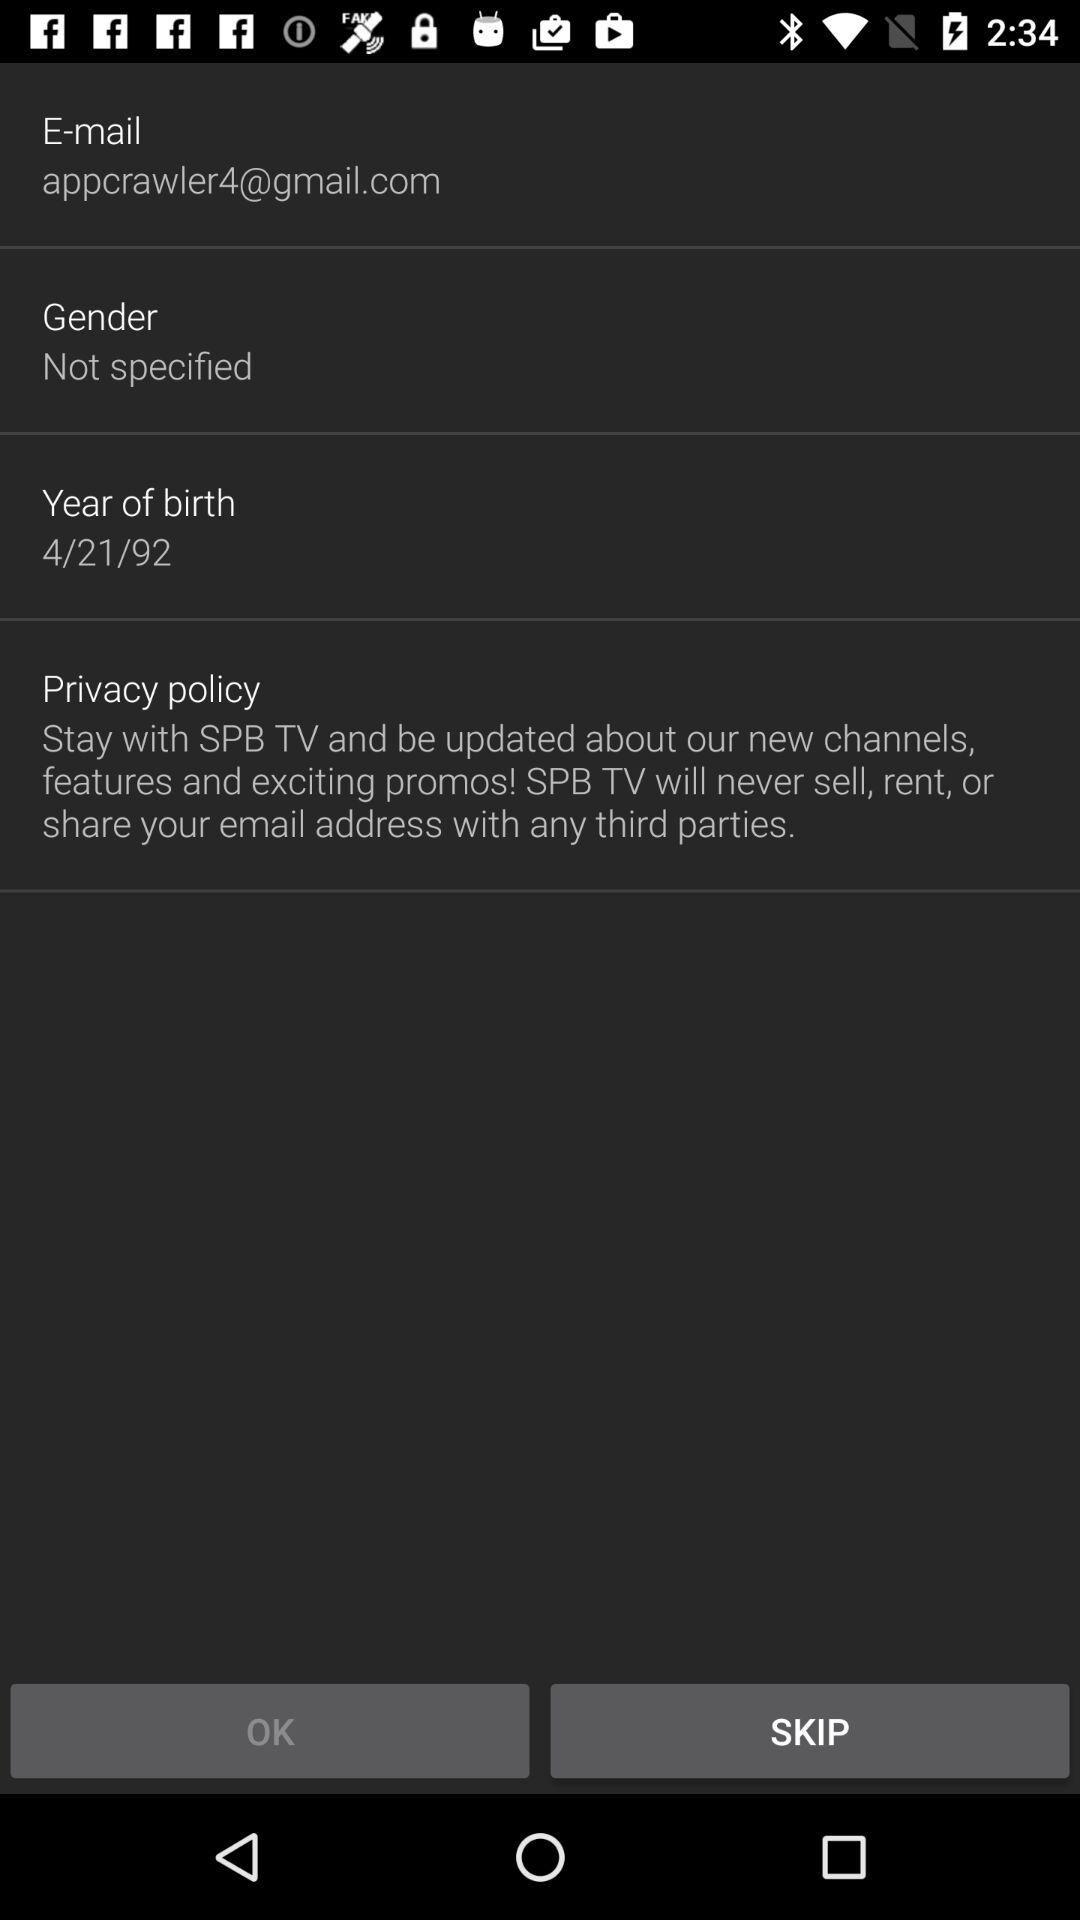  I want to click on select the year of birth app, so click(139, 501).